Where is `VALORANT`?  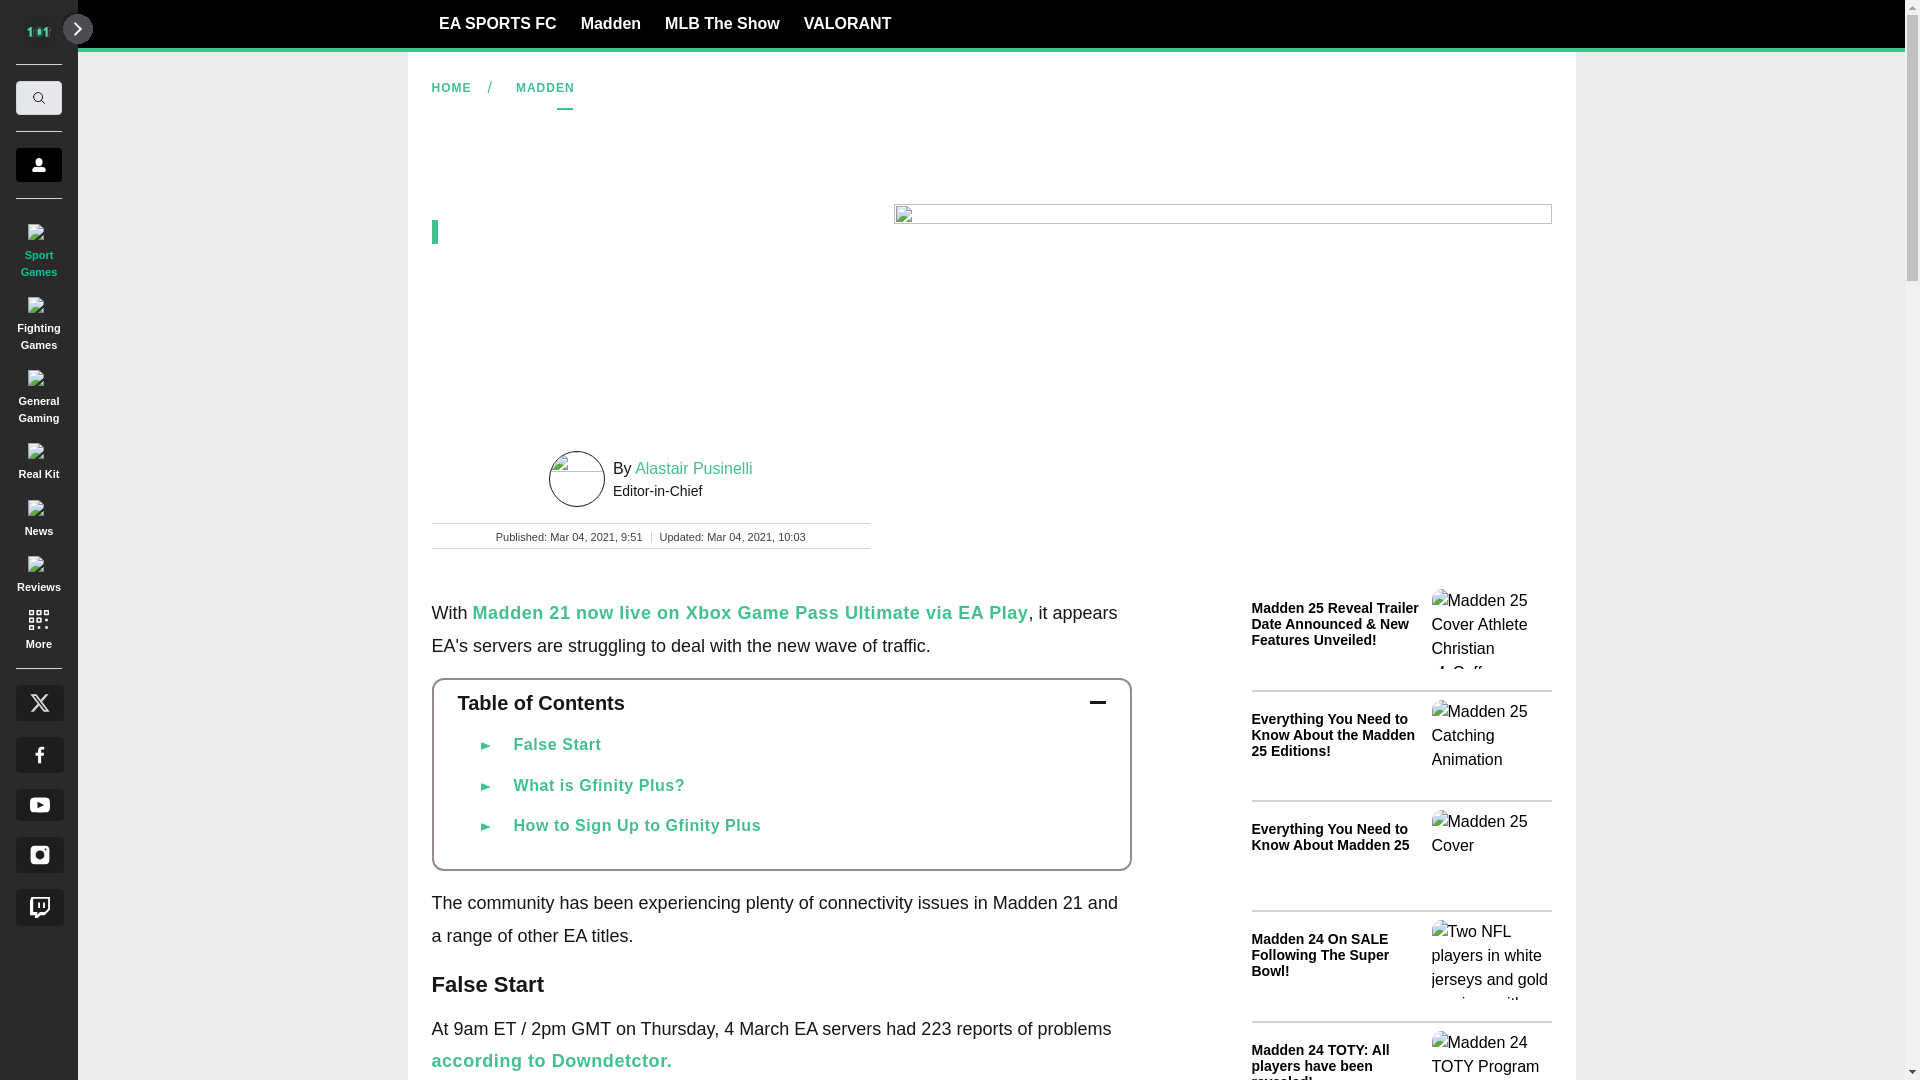
VALORANT is located at coordinates (848, 23).